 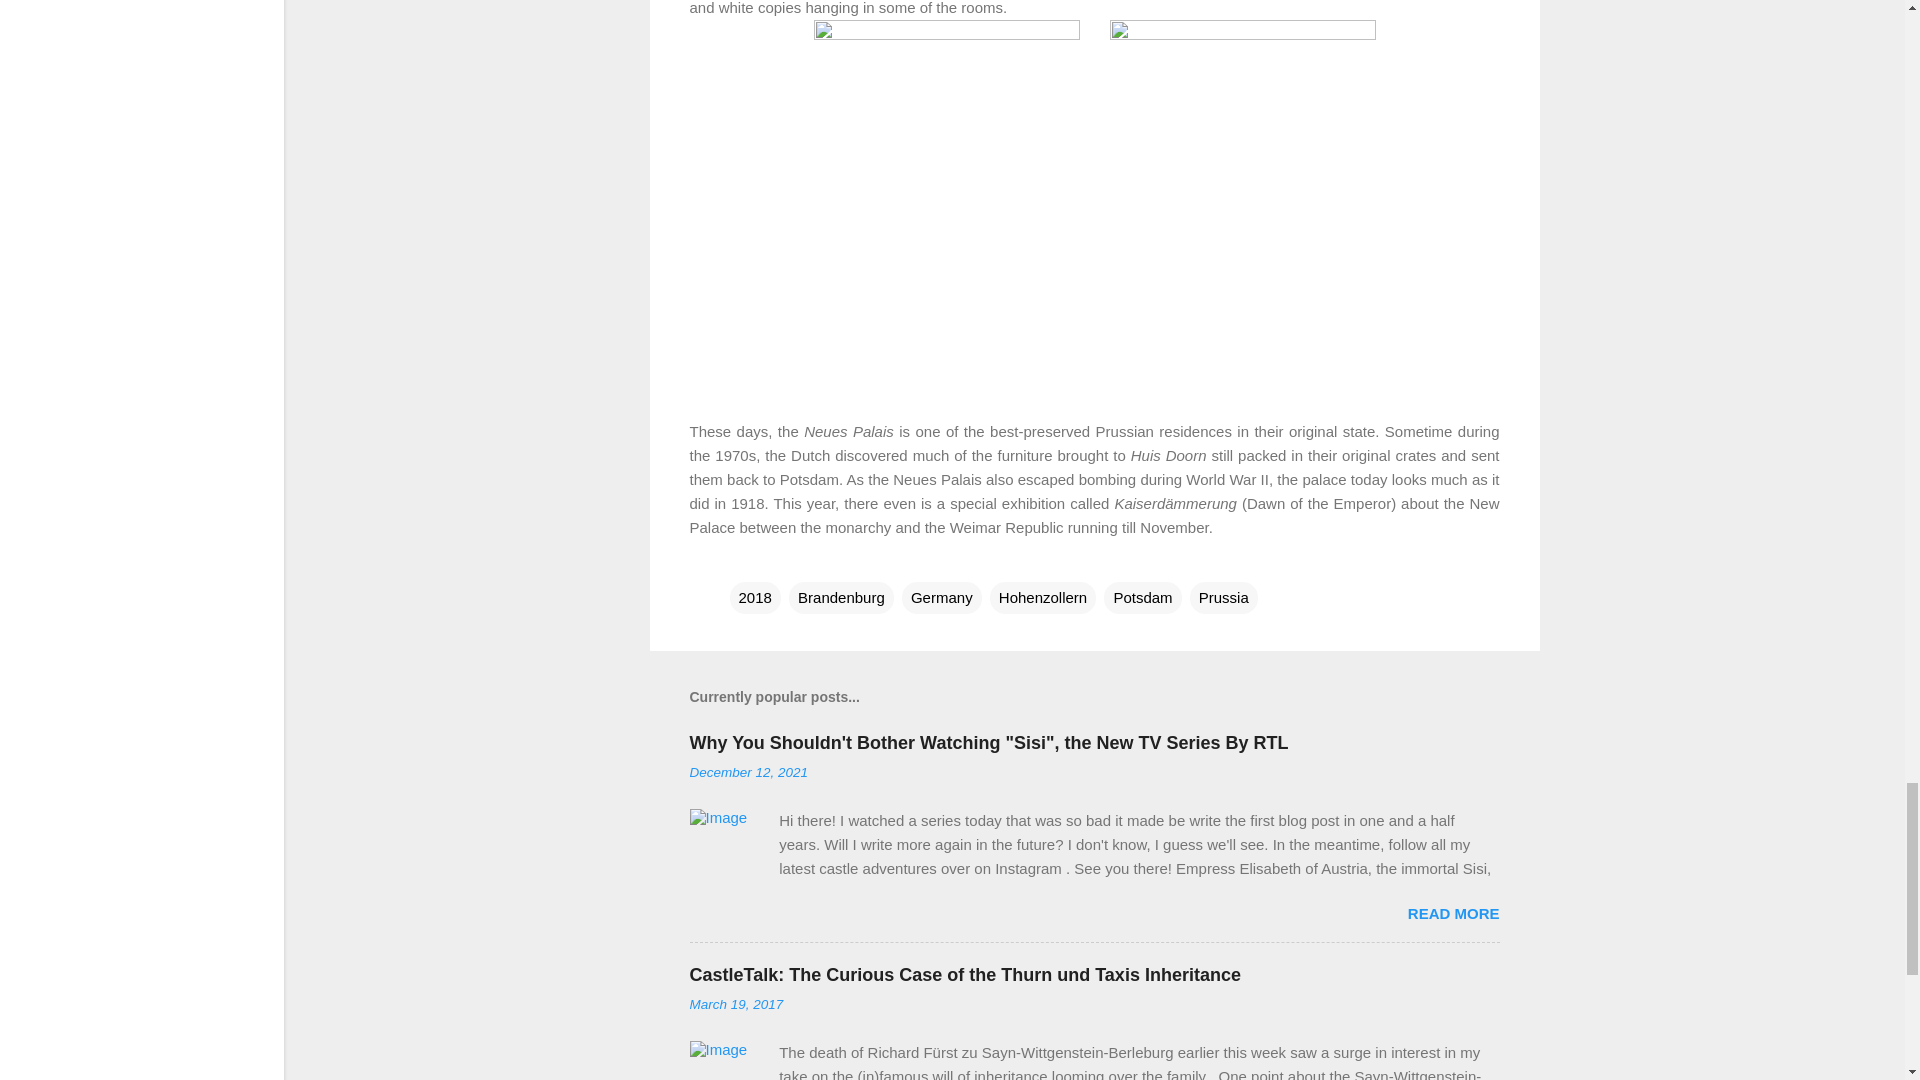 What do you see at coordinates (942, 598) in the screenshot?
I see `Germany` at bounding box center [942, 598].